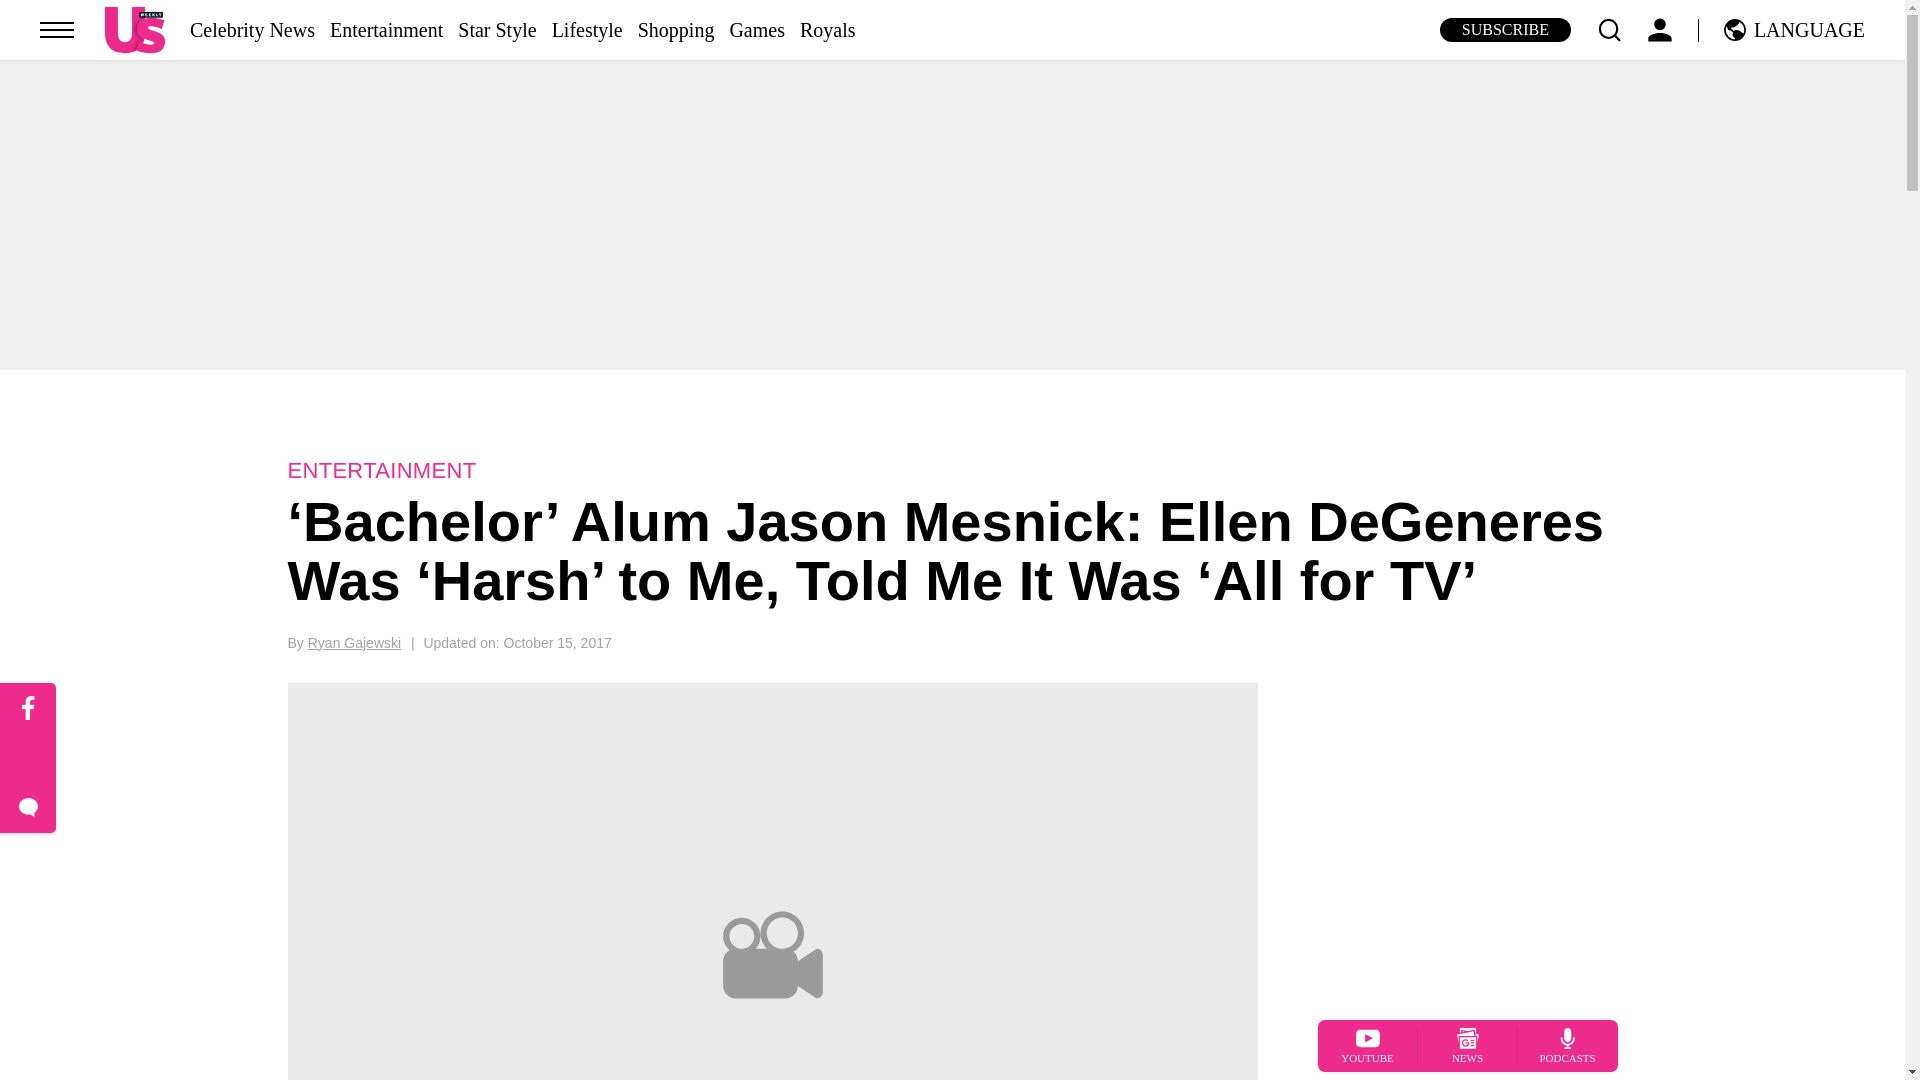 This screenshot has width=1920, height=1080. Describe the element at coordinates (354, 643) in the screenshot. I see `Posts by Ryan Gajewski` at that location.